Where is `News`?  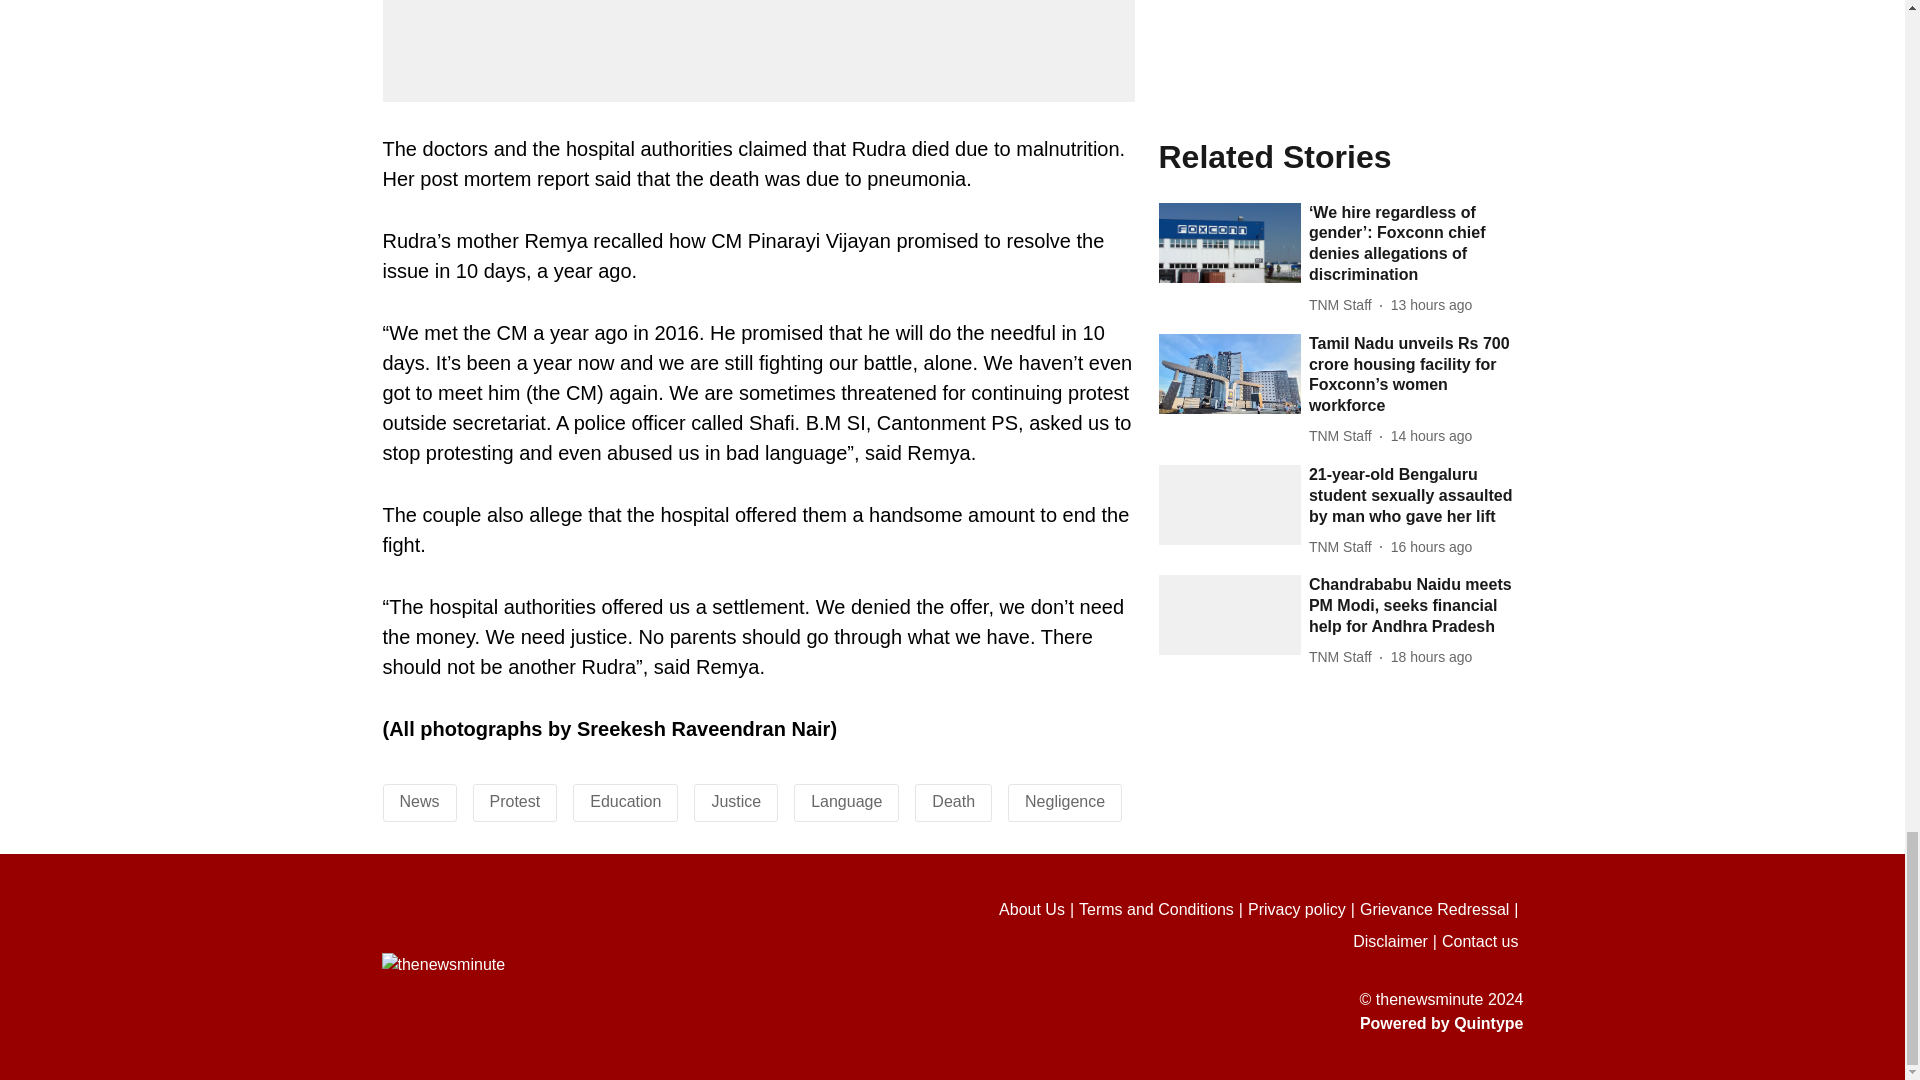
News is located at coordinates (419, 801).